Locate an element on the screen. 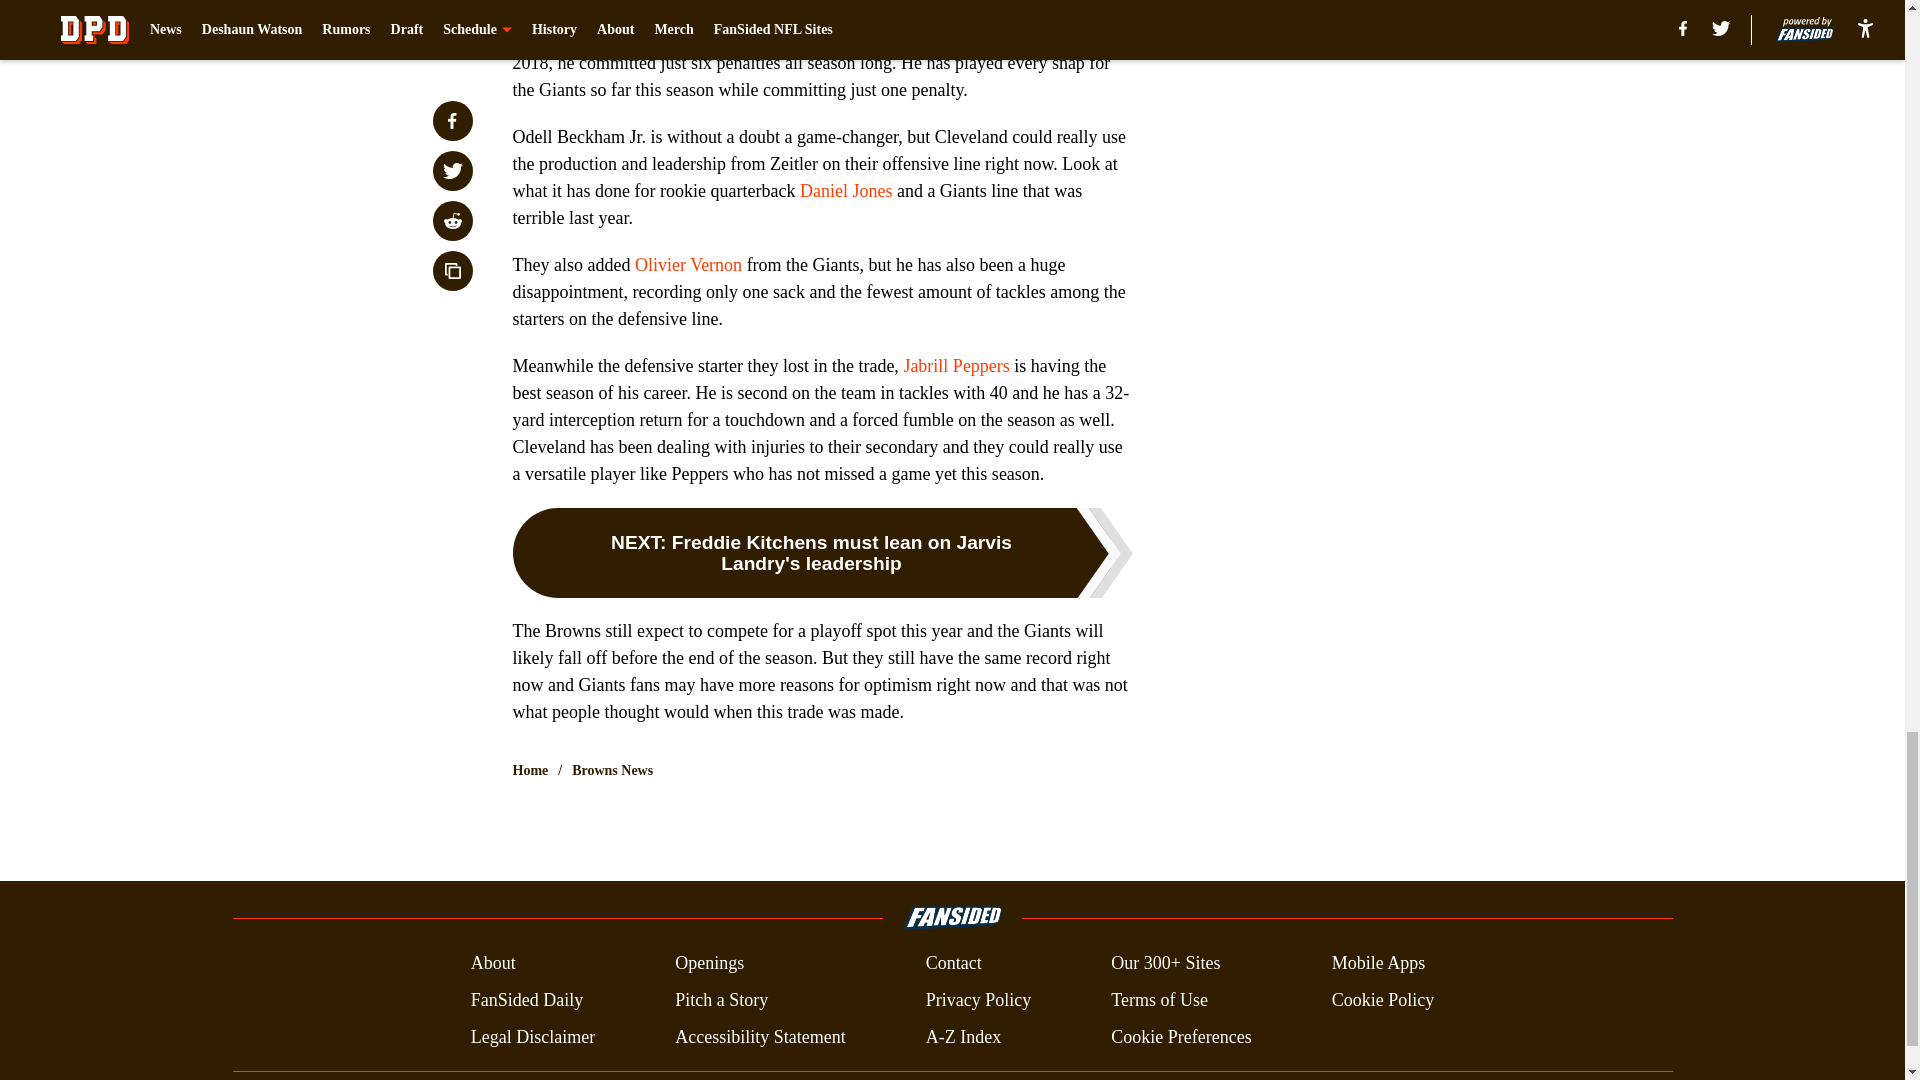 The height and width of the screenshot is (1080, 1920). Home is located at coordinates (530, 770).